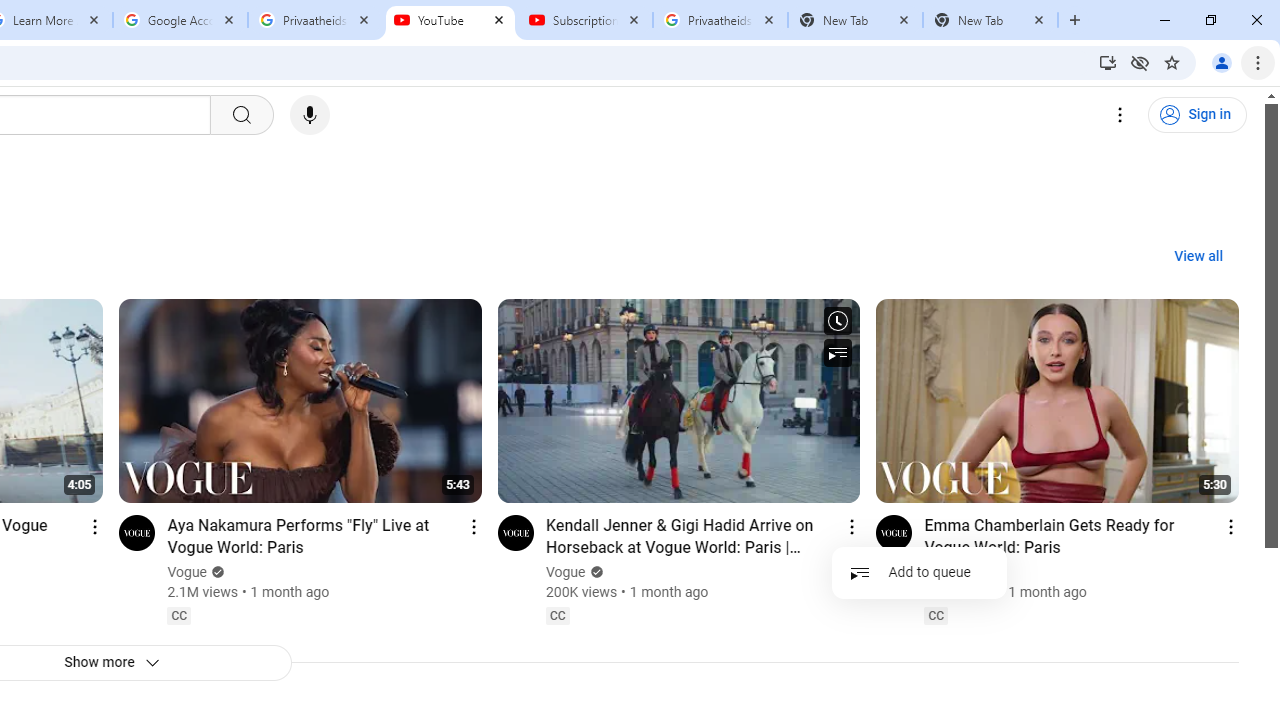 This screenshot has height=720, width=1280. Describe the element at coordinates (972, 572) in the screenshot. I see `Verified` at that location.